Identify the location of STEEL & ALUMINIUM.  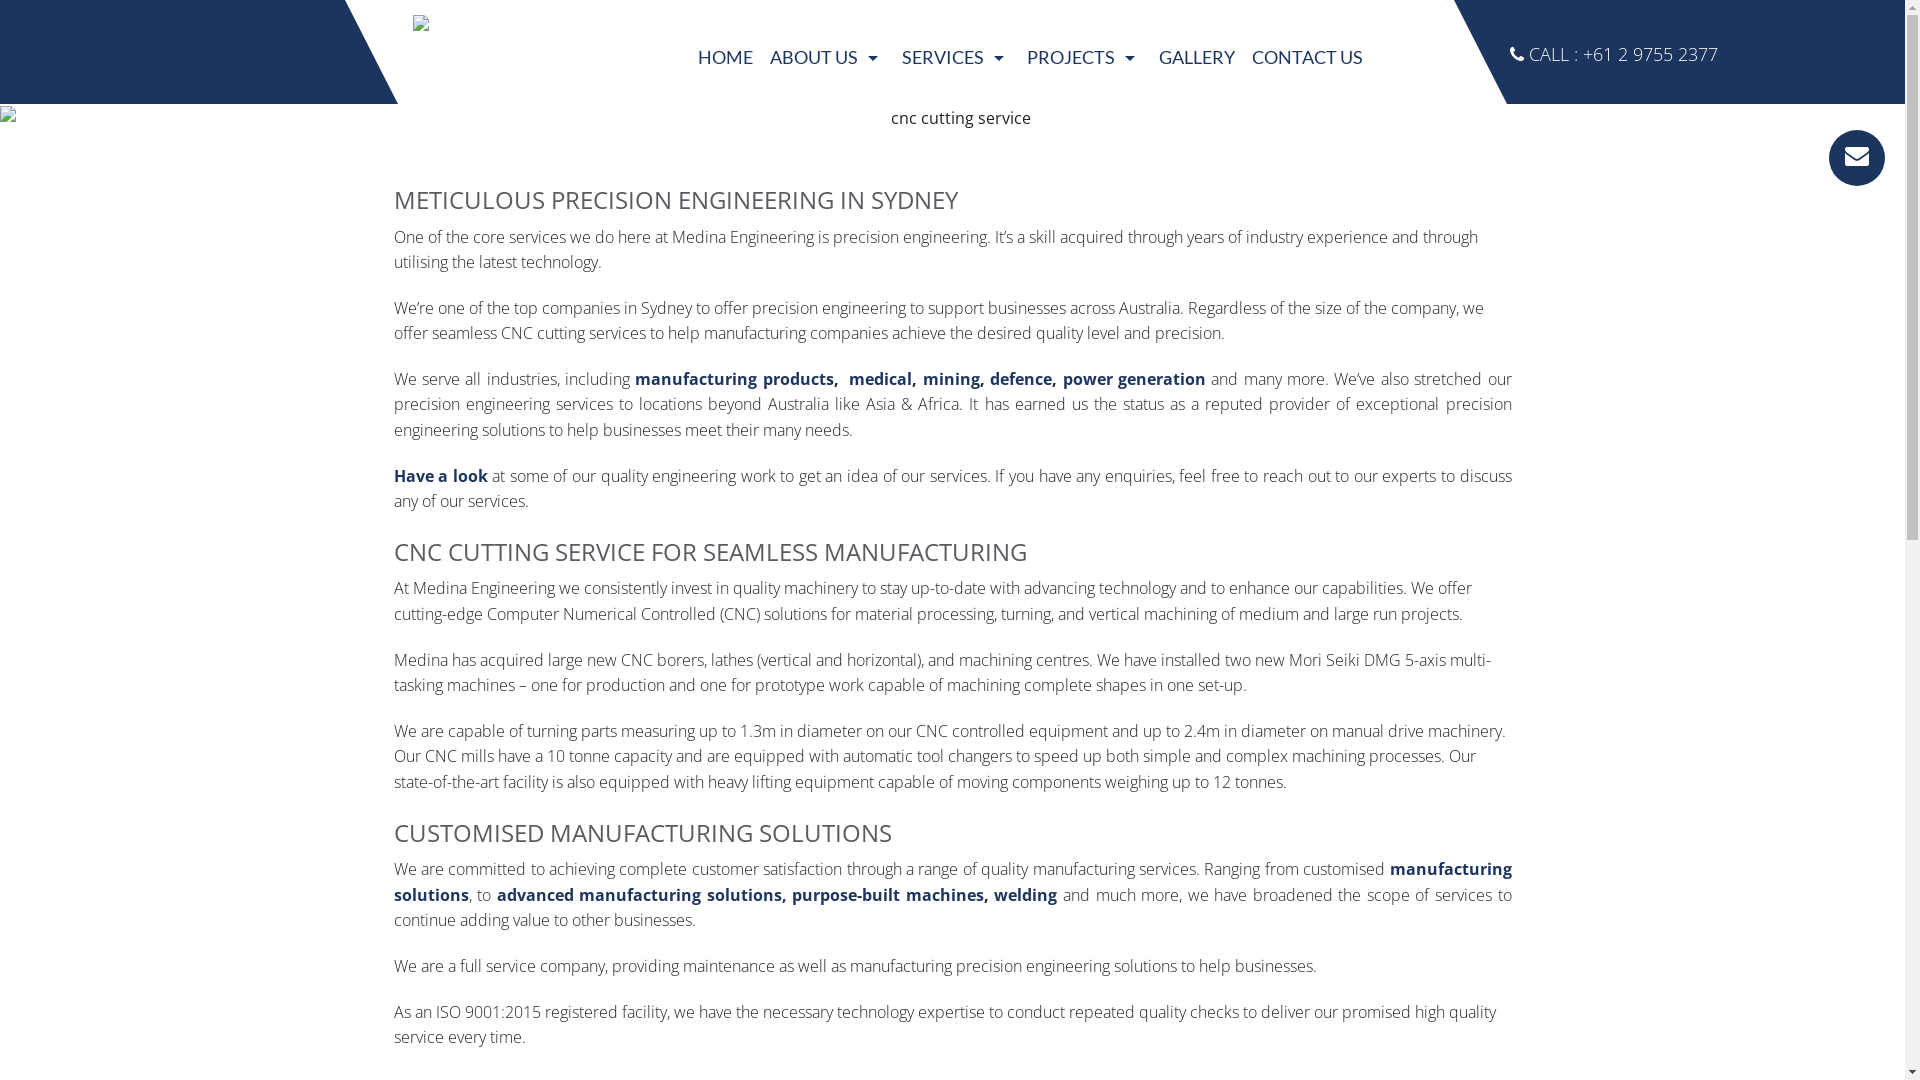
(1085, 388).